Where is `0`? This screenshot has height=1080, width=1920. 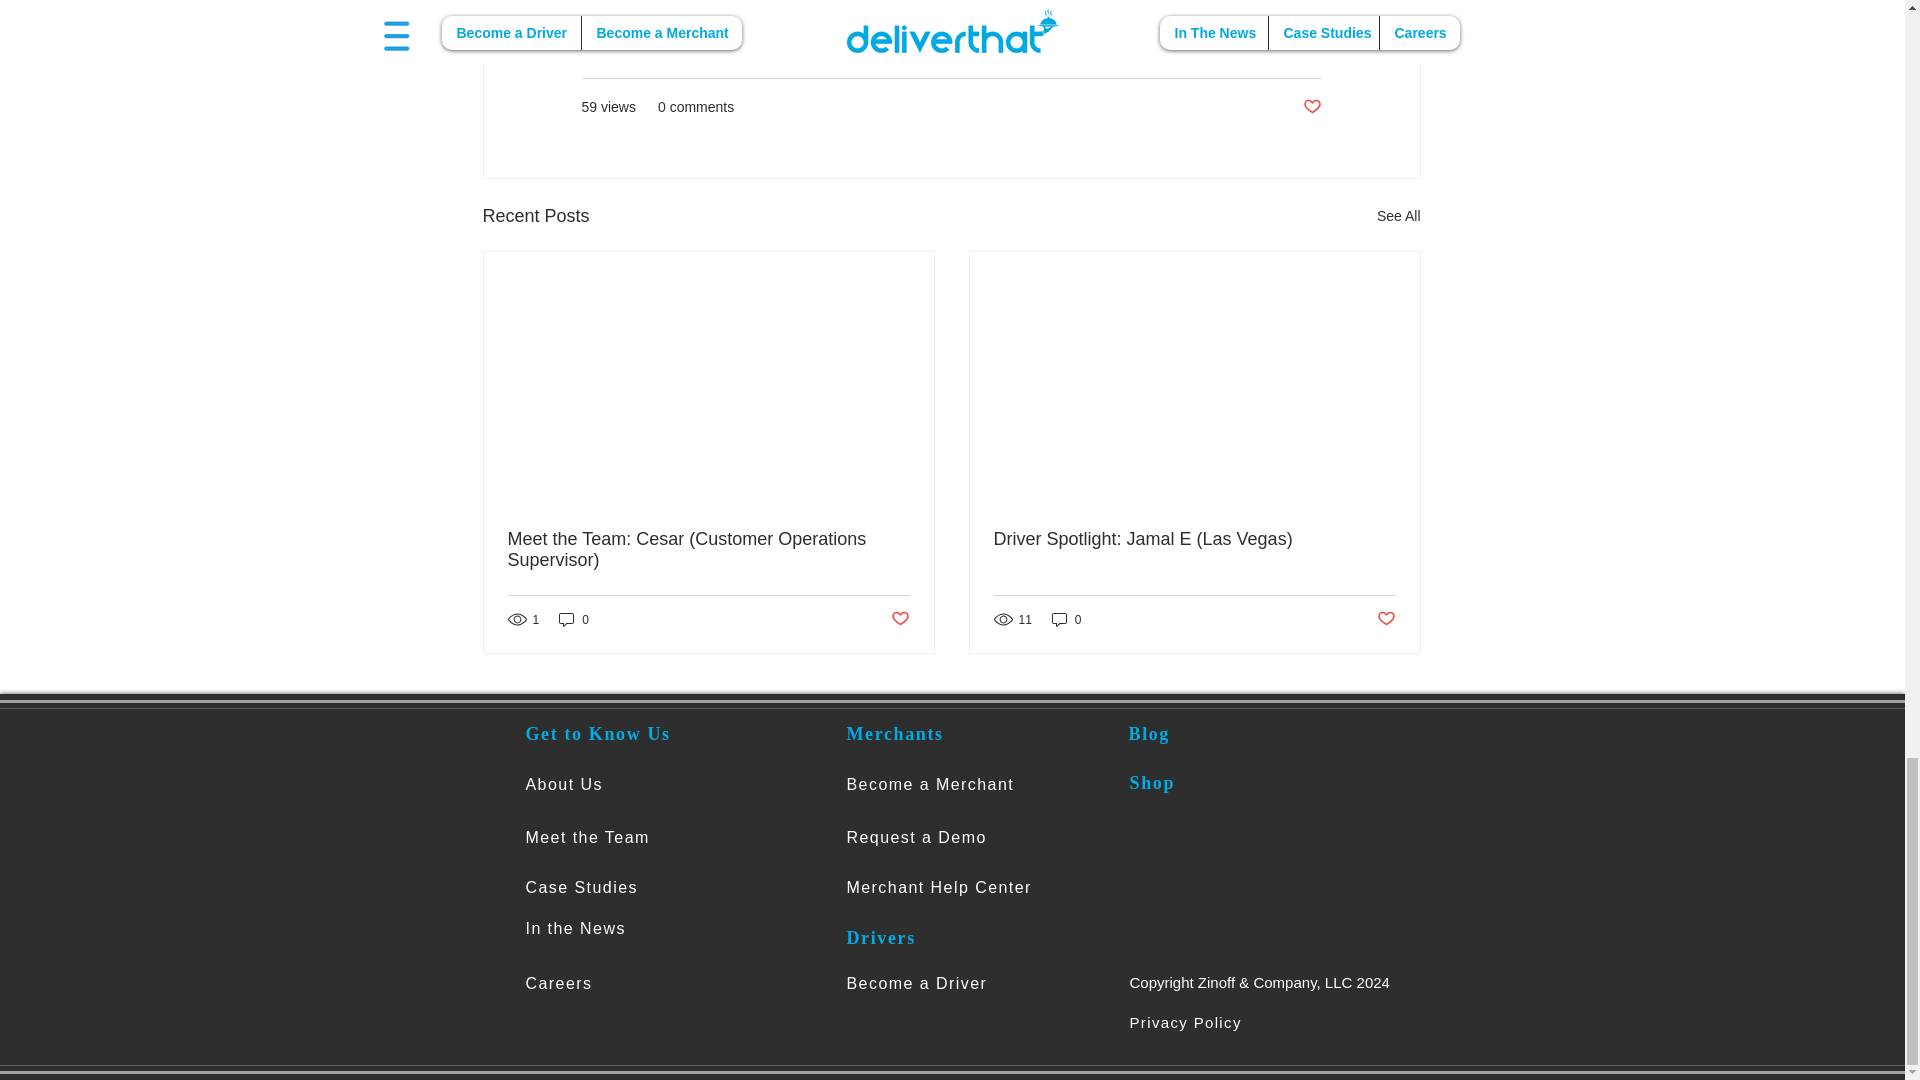
0 is located at coordinates (1067, 619).